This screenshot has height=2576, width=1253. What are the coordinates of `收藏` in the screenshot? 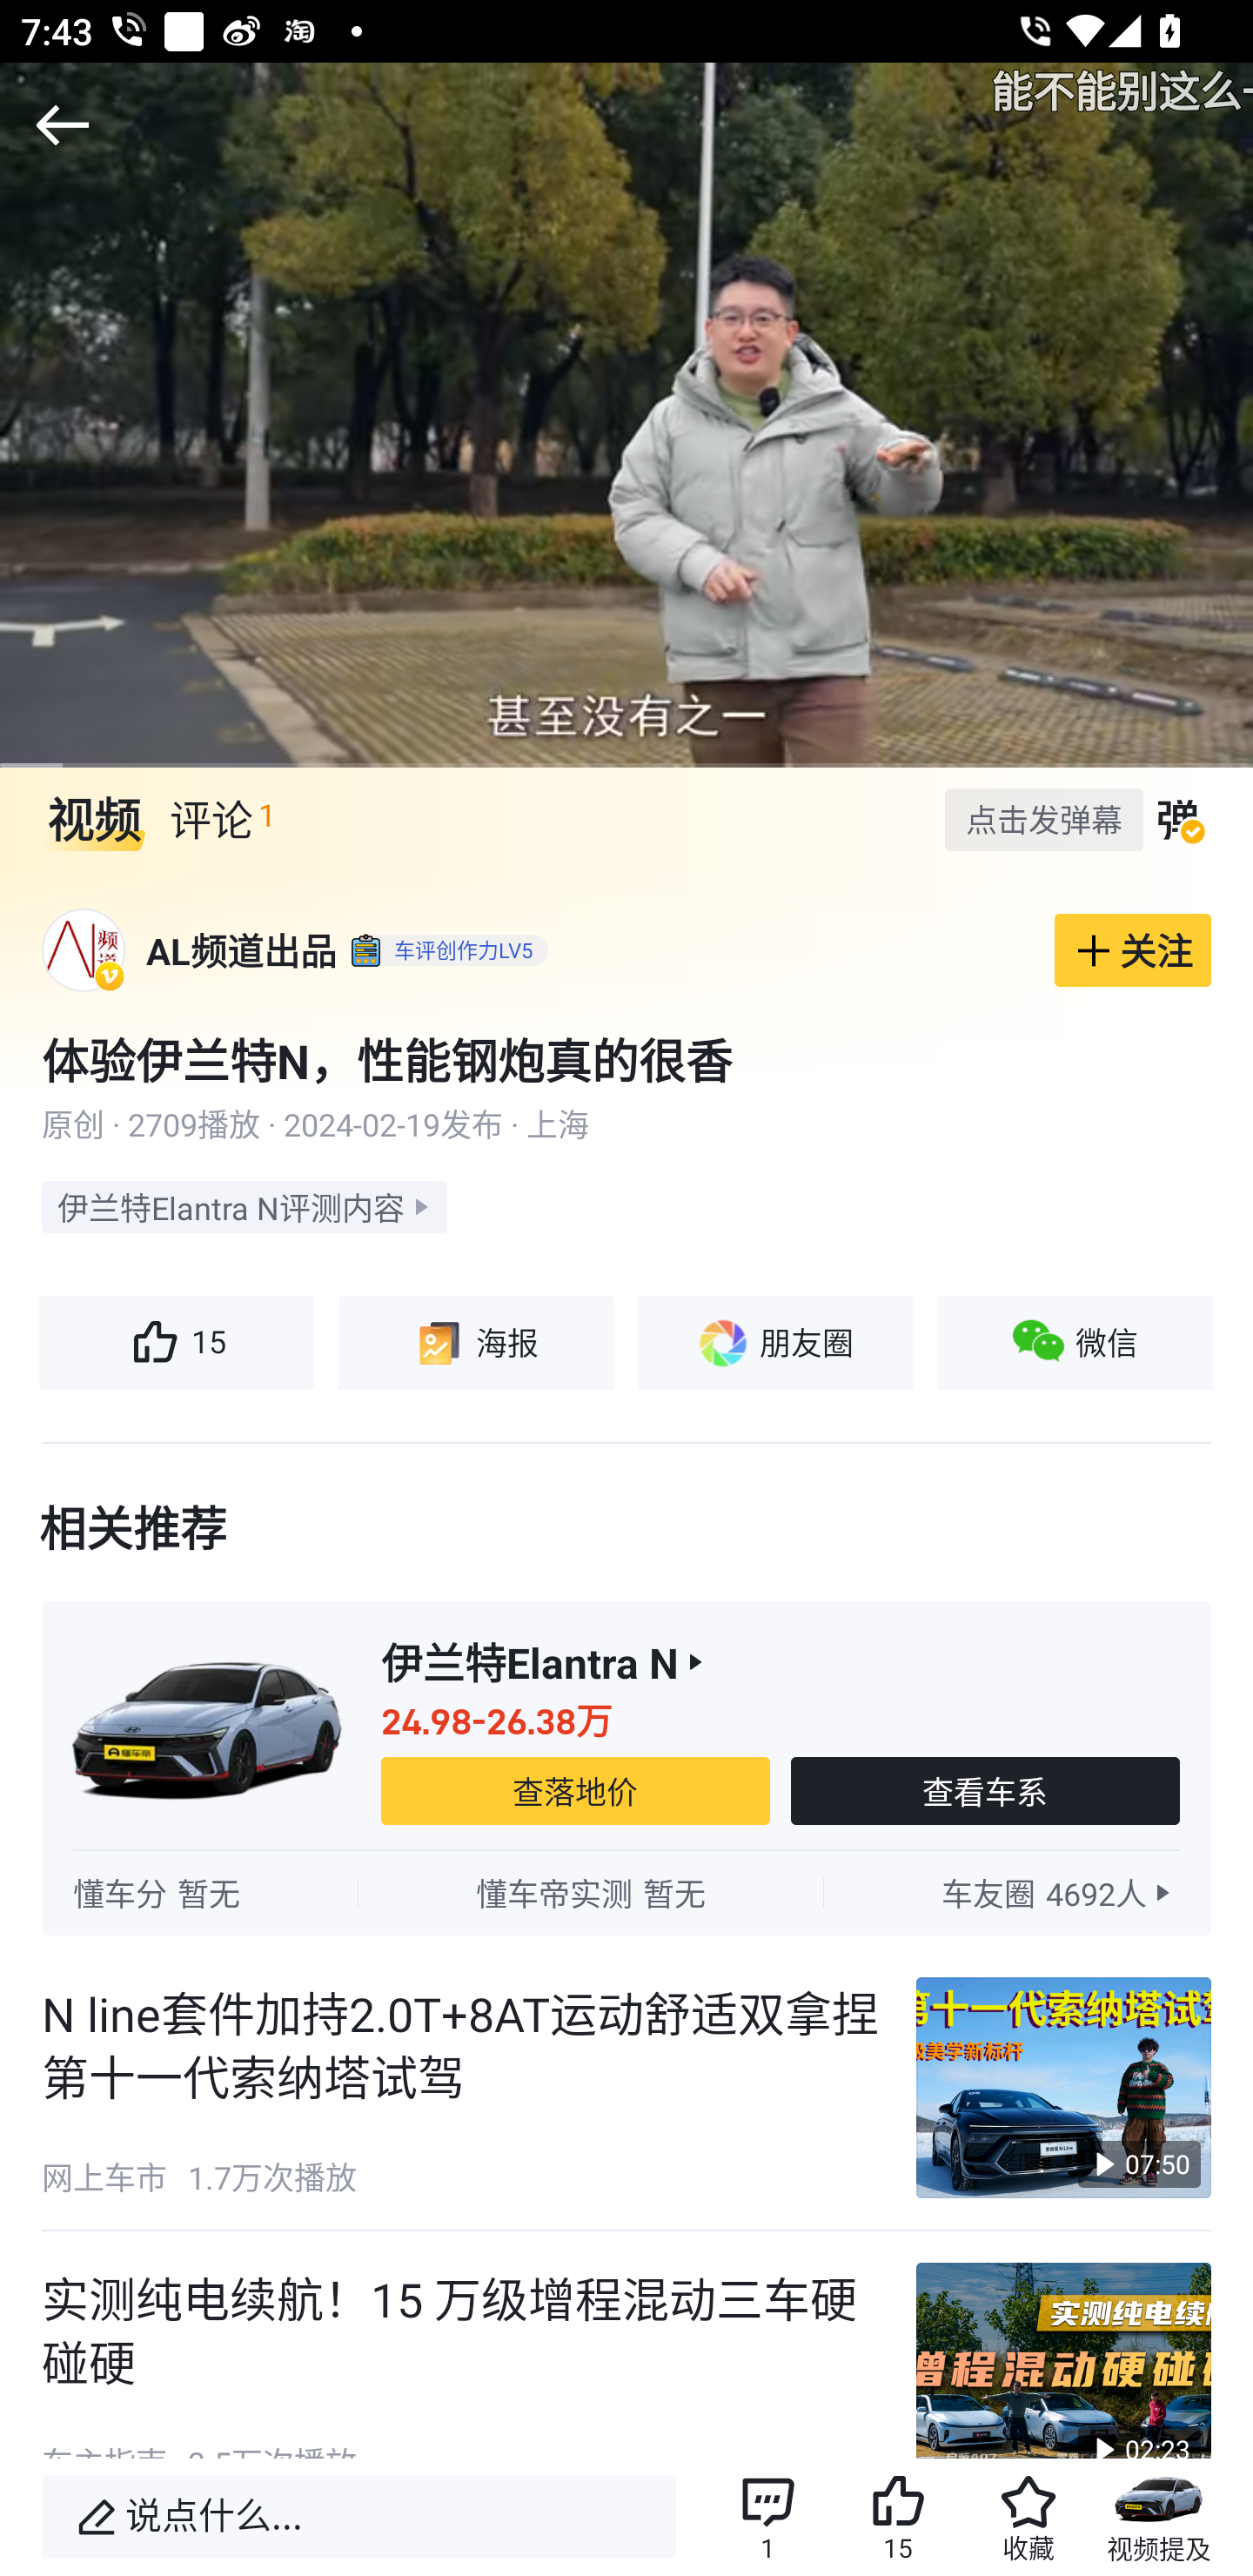 It's located at (1028, 2517).